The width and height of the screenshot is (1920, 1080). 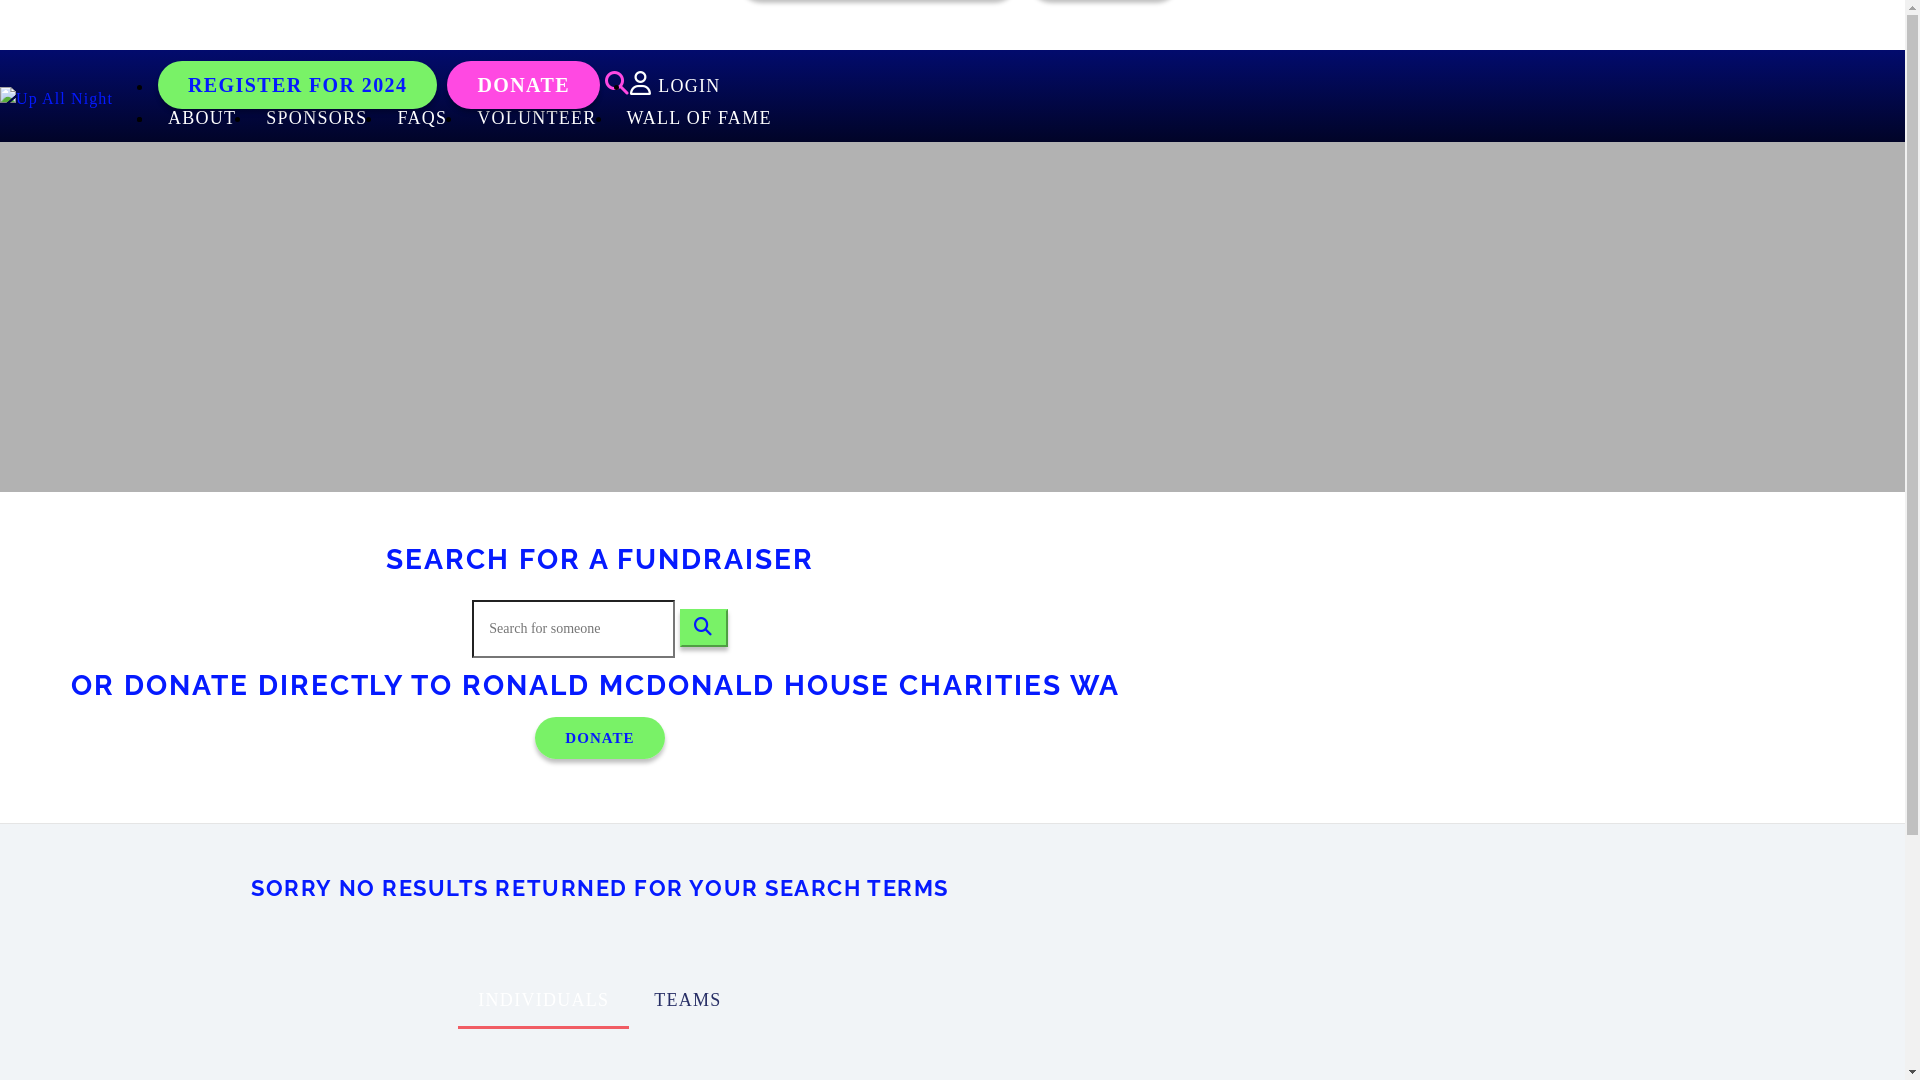 I want to click on SPONSORS, so click(x=316, y=118).